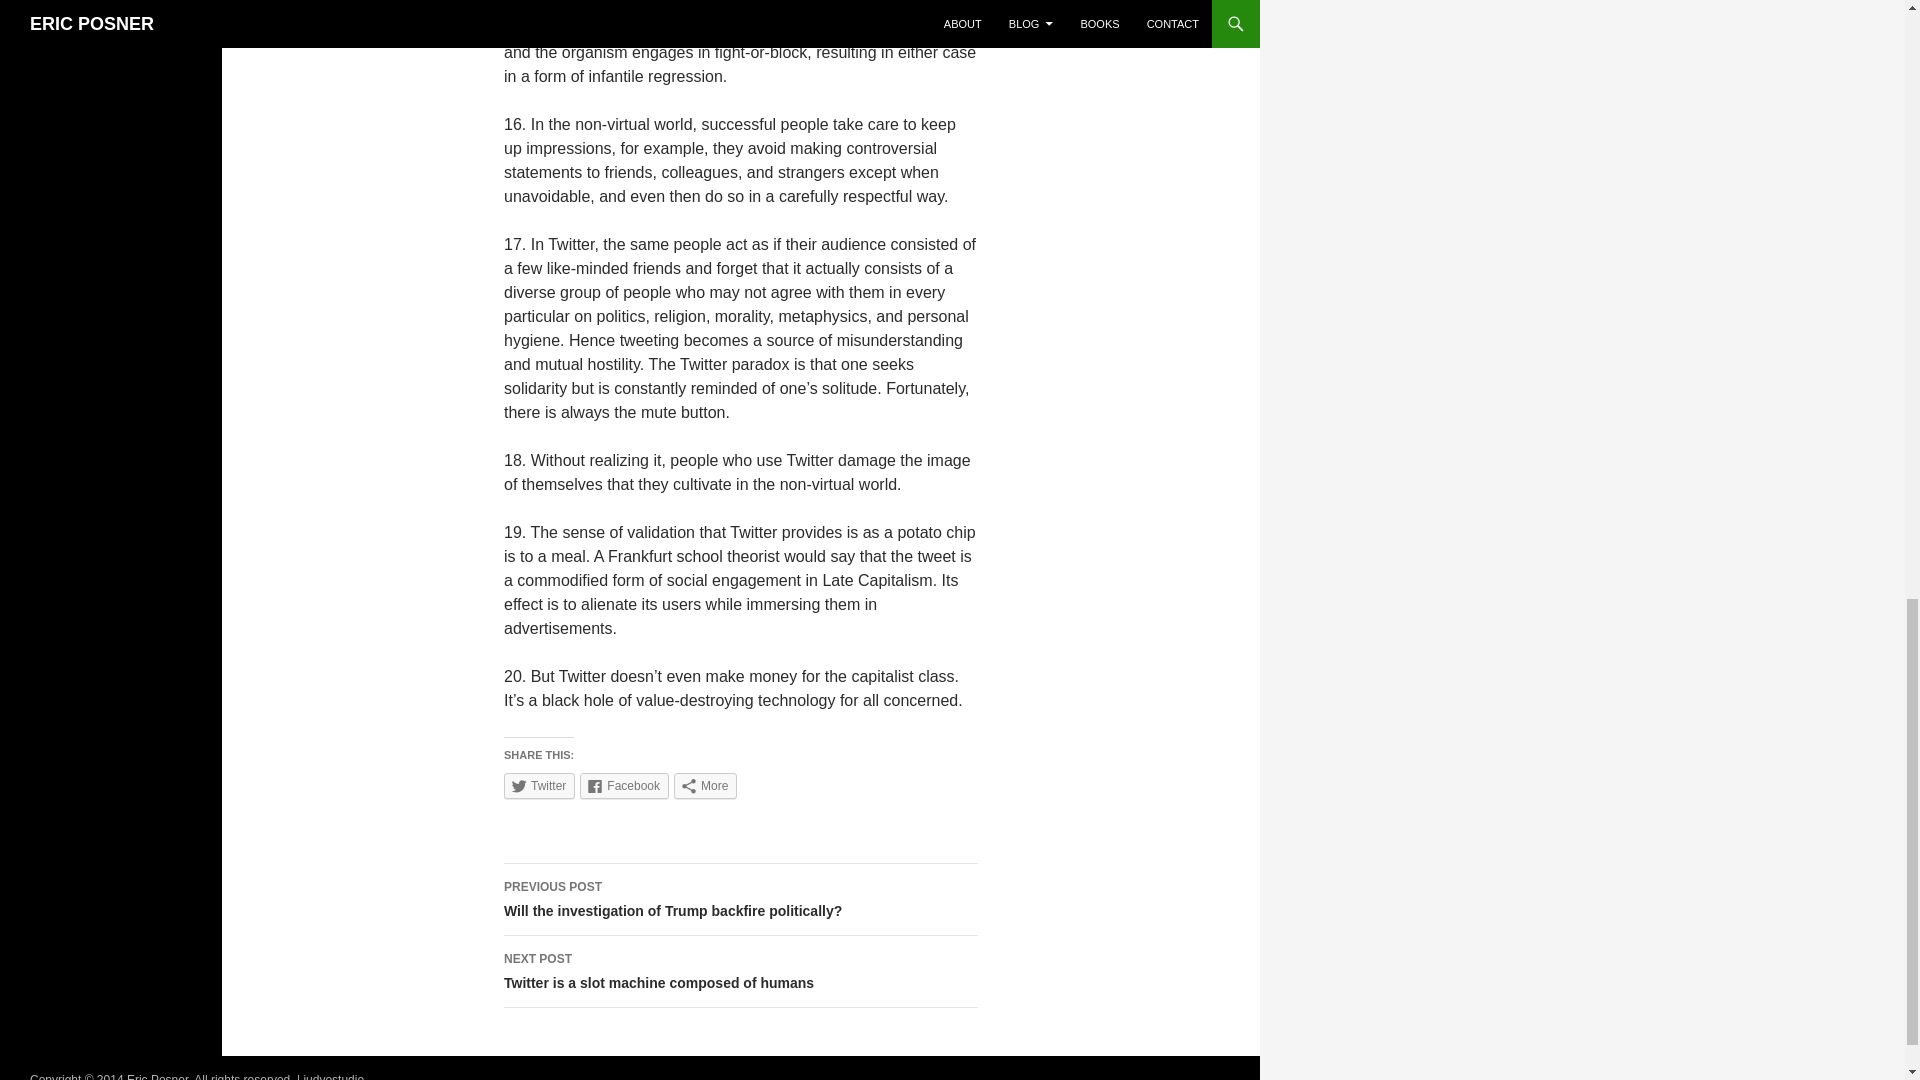 Image resolution: width=1920 pixels, height=1080 pixels. Describe the element at coordinates (538, 786) in the screenshot. I see `Twitter` at that location.